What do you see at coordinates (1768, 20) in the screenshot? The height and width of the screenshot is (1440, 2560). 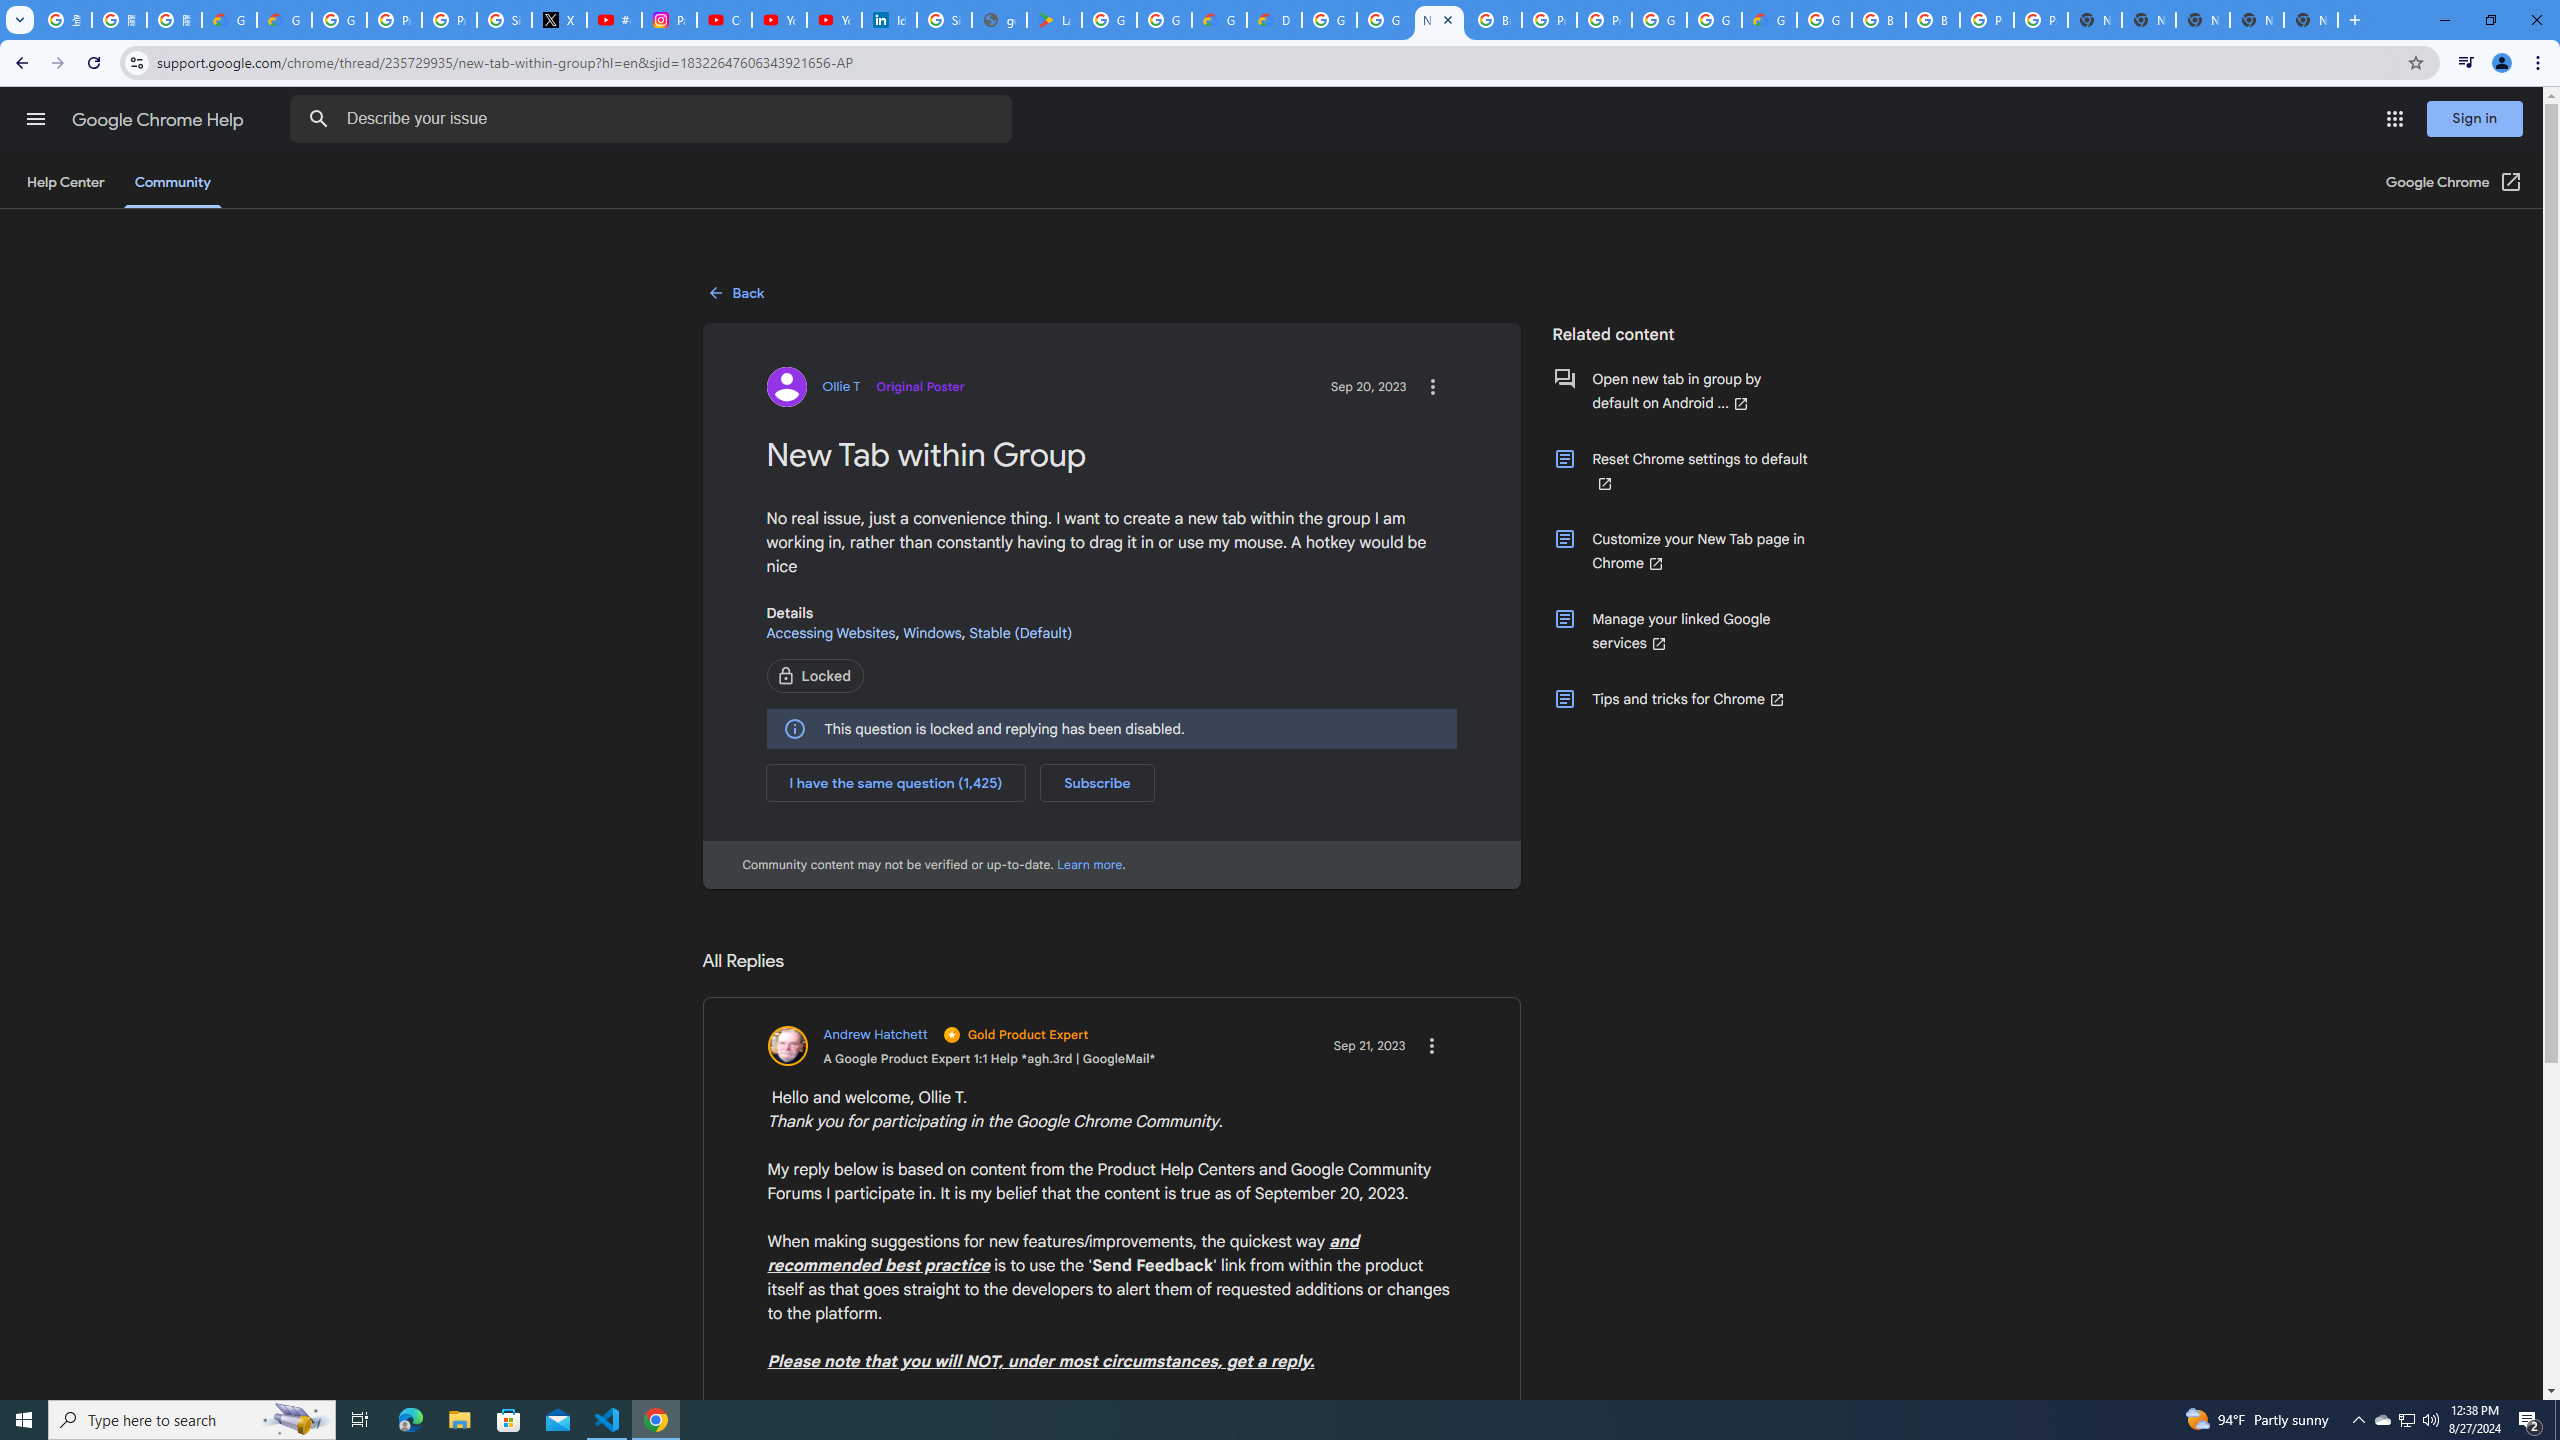 I see `Google Cloud Estimate Summary` at bounding box center [1768, 20].